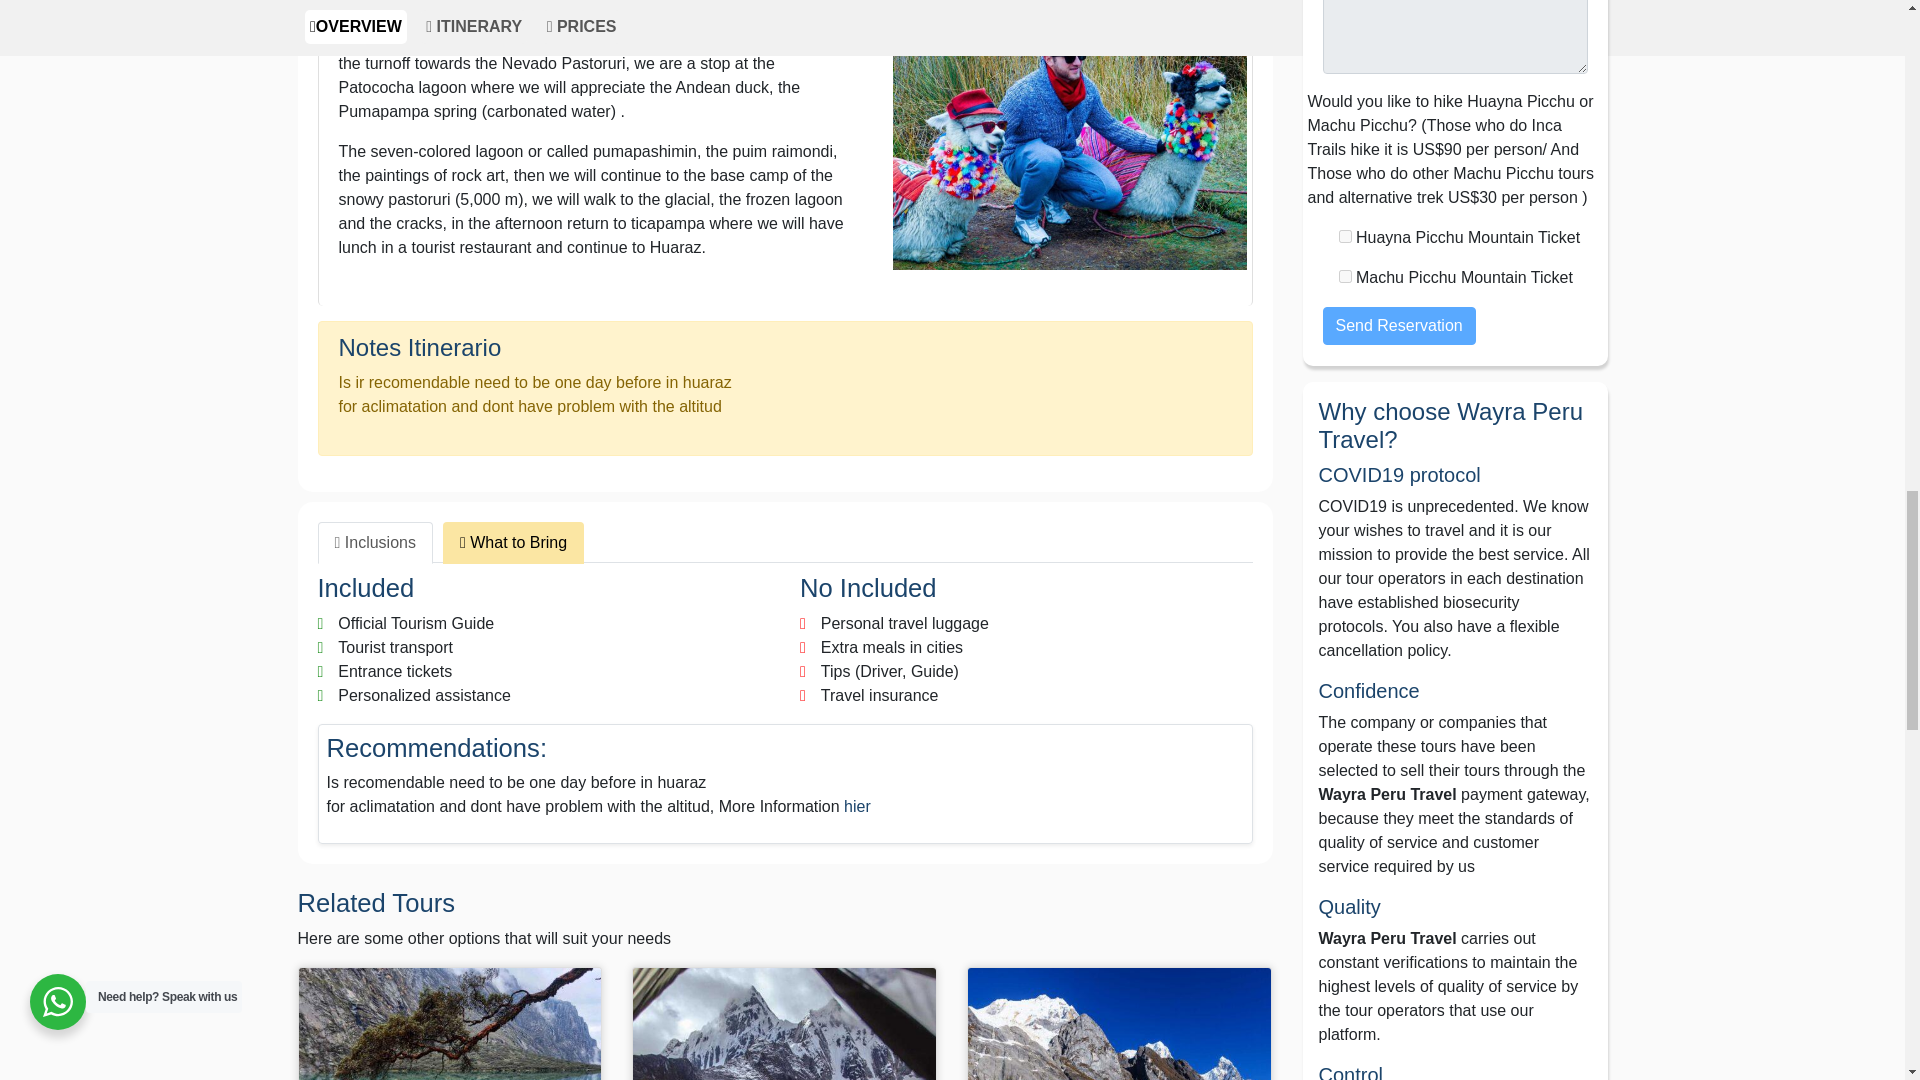 Image resolution: width=1920 pixels, height=1080 pixels. Describe the element at coordinates (1344, 276) in the screenshot. I see `Machu Picchu Mountain Ticket` at that location.